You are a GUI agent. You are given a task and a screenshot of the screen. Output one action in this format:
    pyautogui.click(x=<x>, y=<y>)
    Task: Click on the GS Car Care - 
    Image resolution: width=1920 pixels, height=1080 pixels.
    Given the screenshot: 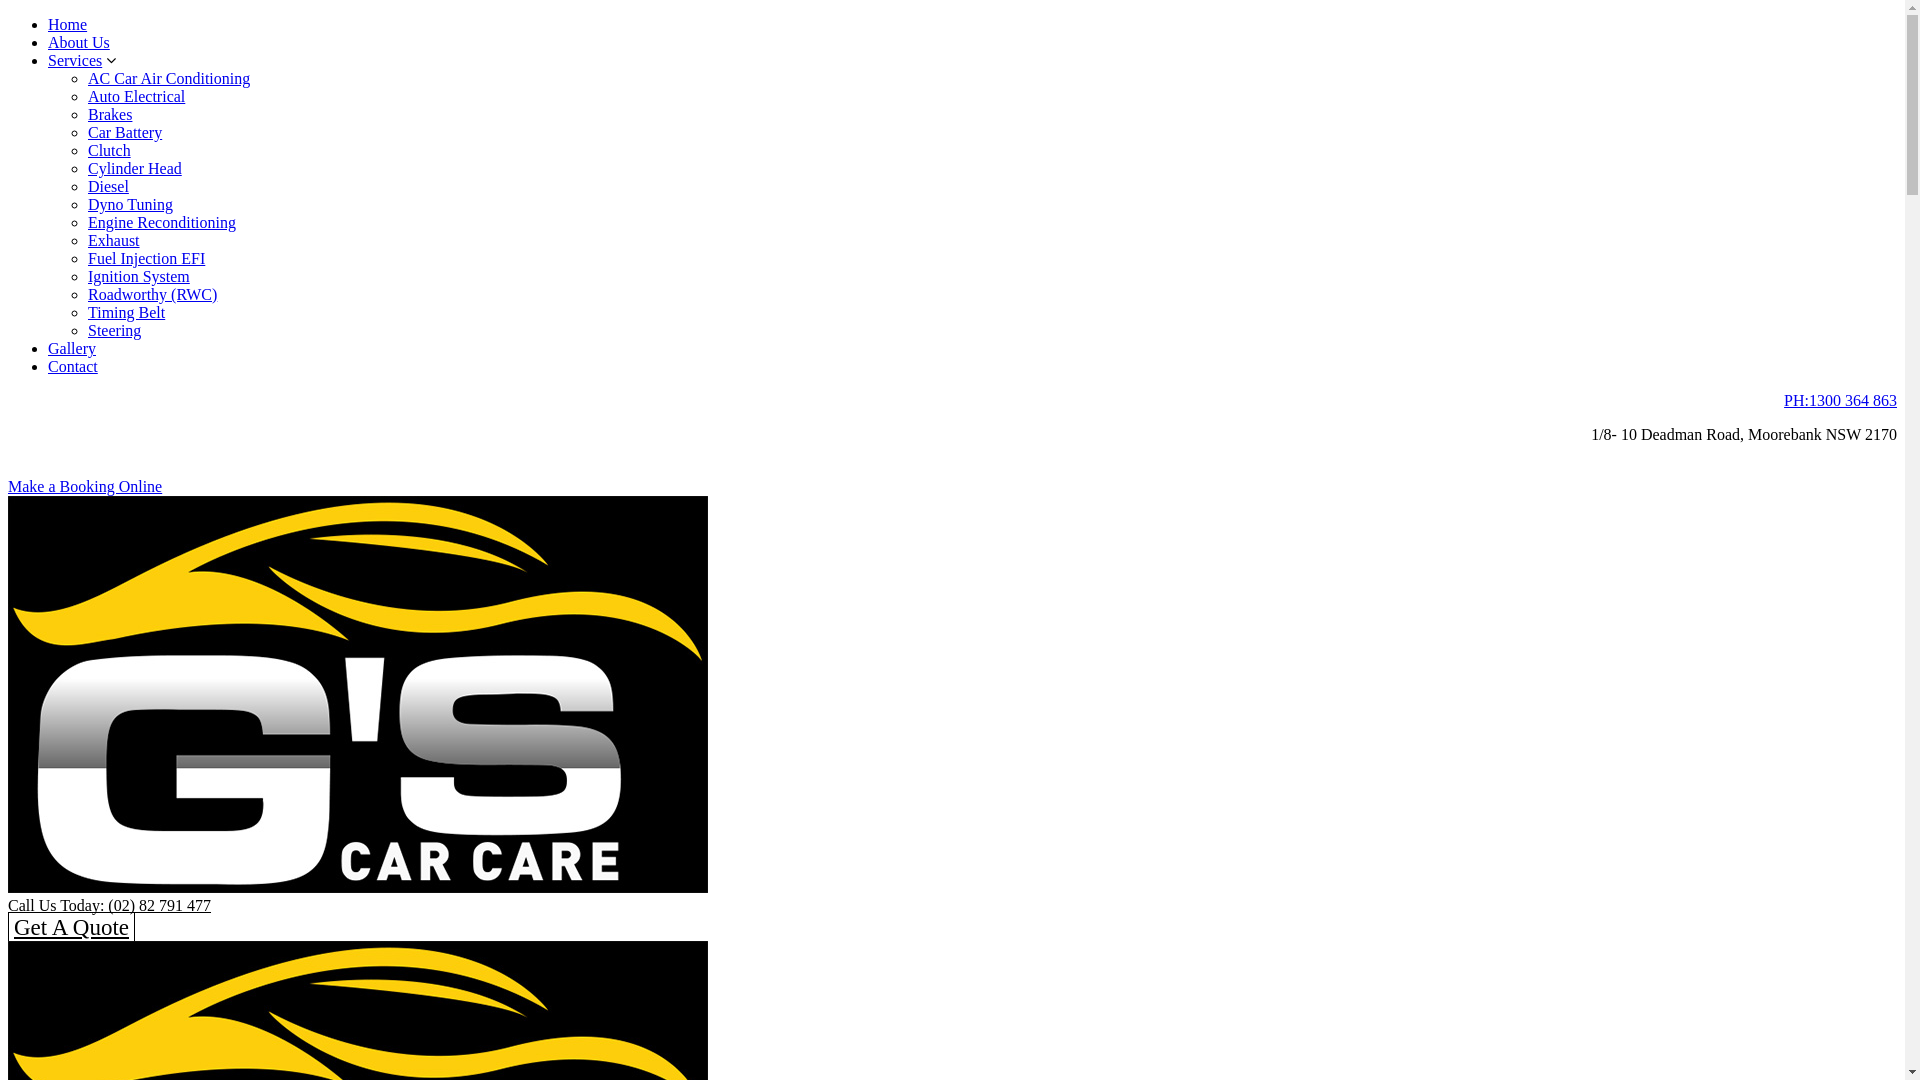 What is the action you would take?
    pyautogui.click(x=358, y=888)
    